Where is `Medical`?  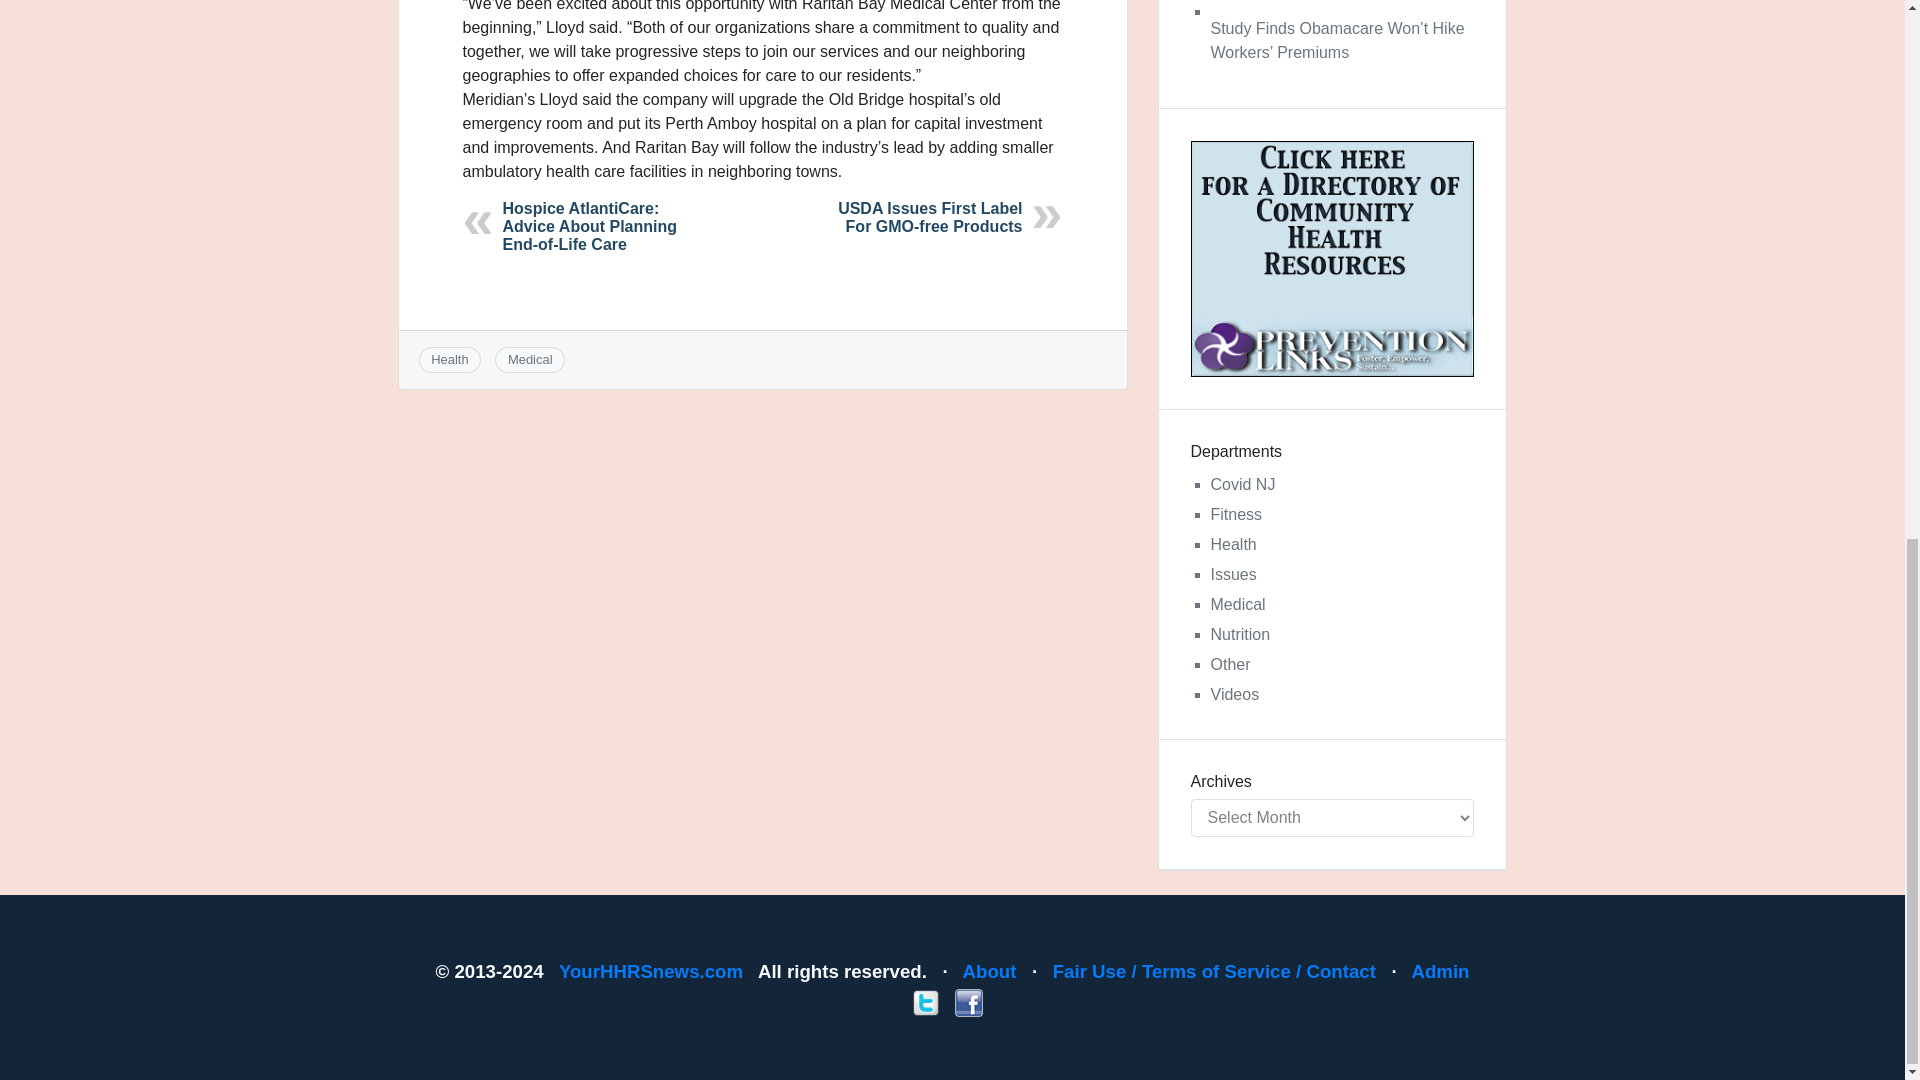 Medical is located at coordinates (1237, 604).